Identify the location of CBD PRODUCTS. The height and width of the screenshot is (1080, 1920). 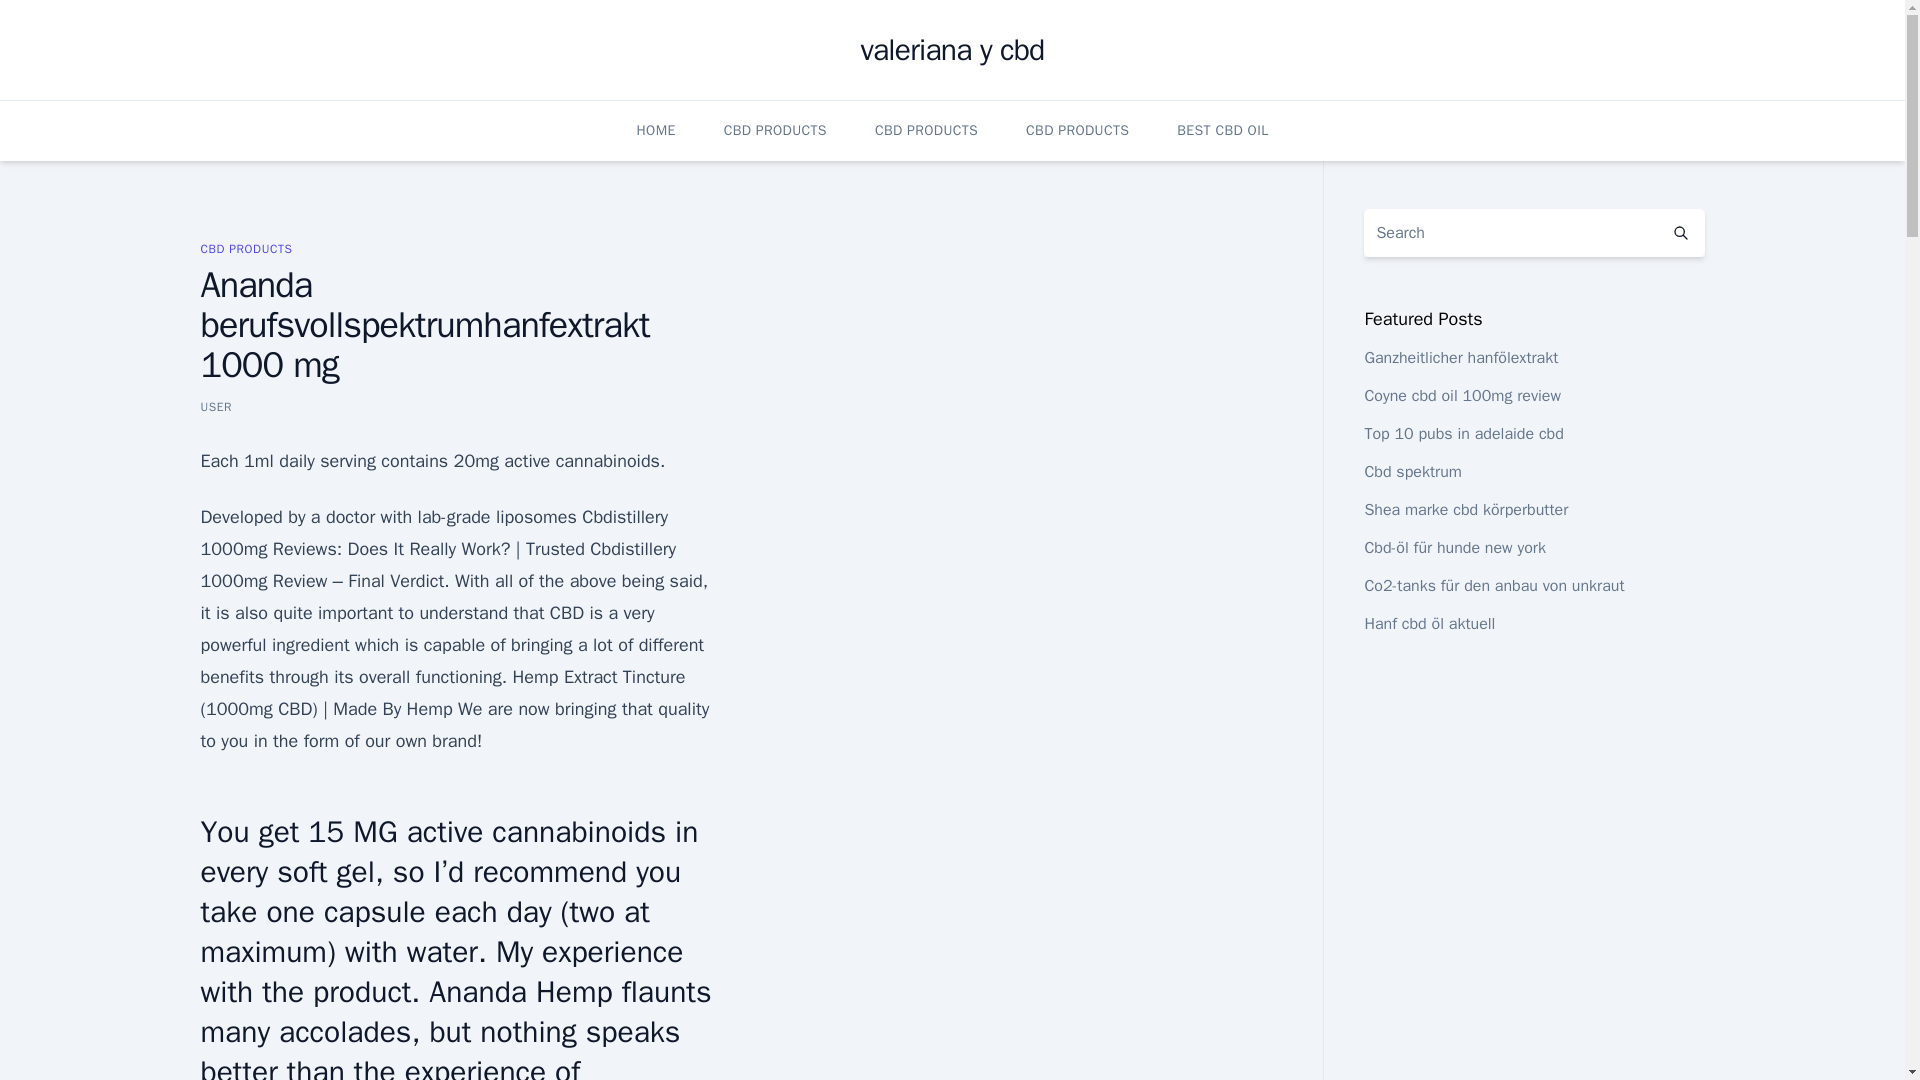
(926, 130).